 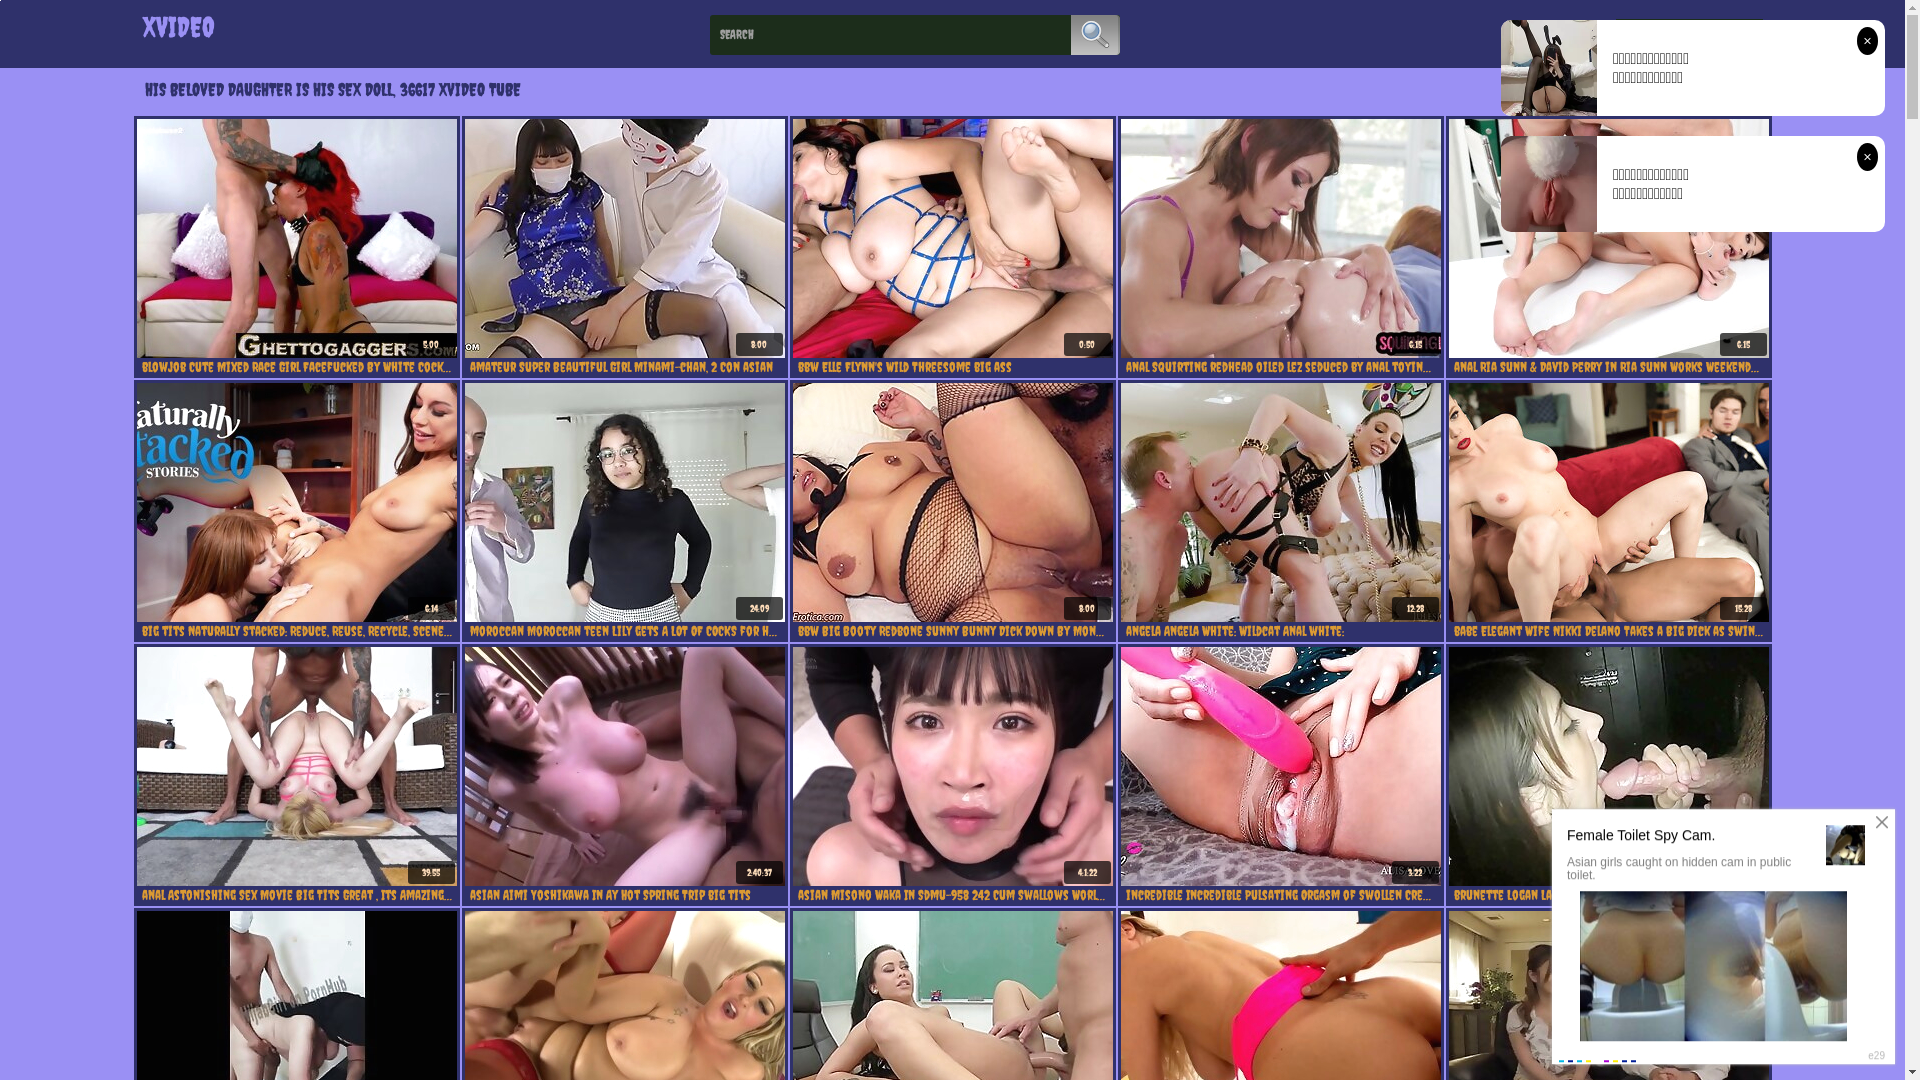 I want to click on 2:40:37, so click(x=624, y=766).